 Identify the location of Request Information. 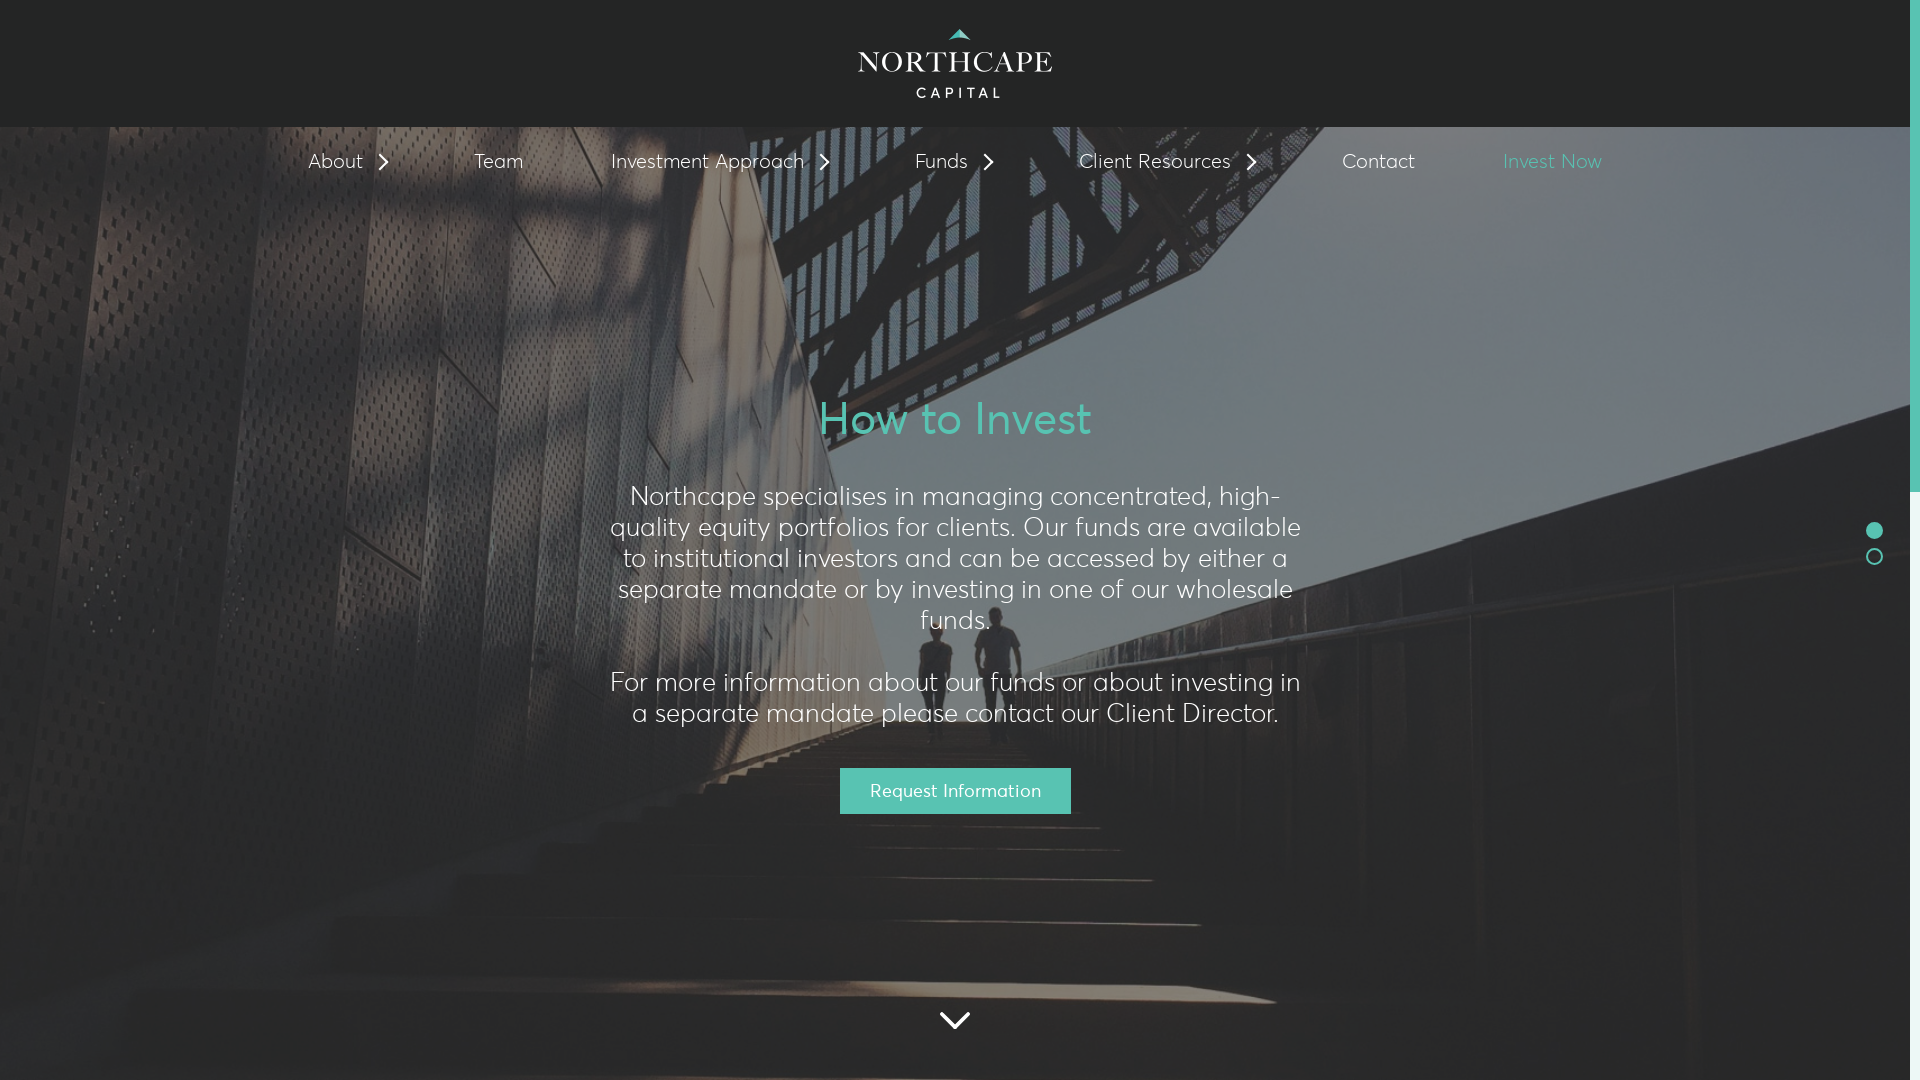
(956, 791).